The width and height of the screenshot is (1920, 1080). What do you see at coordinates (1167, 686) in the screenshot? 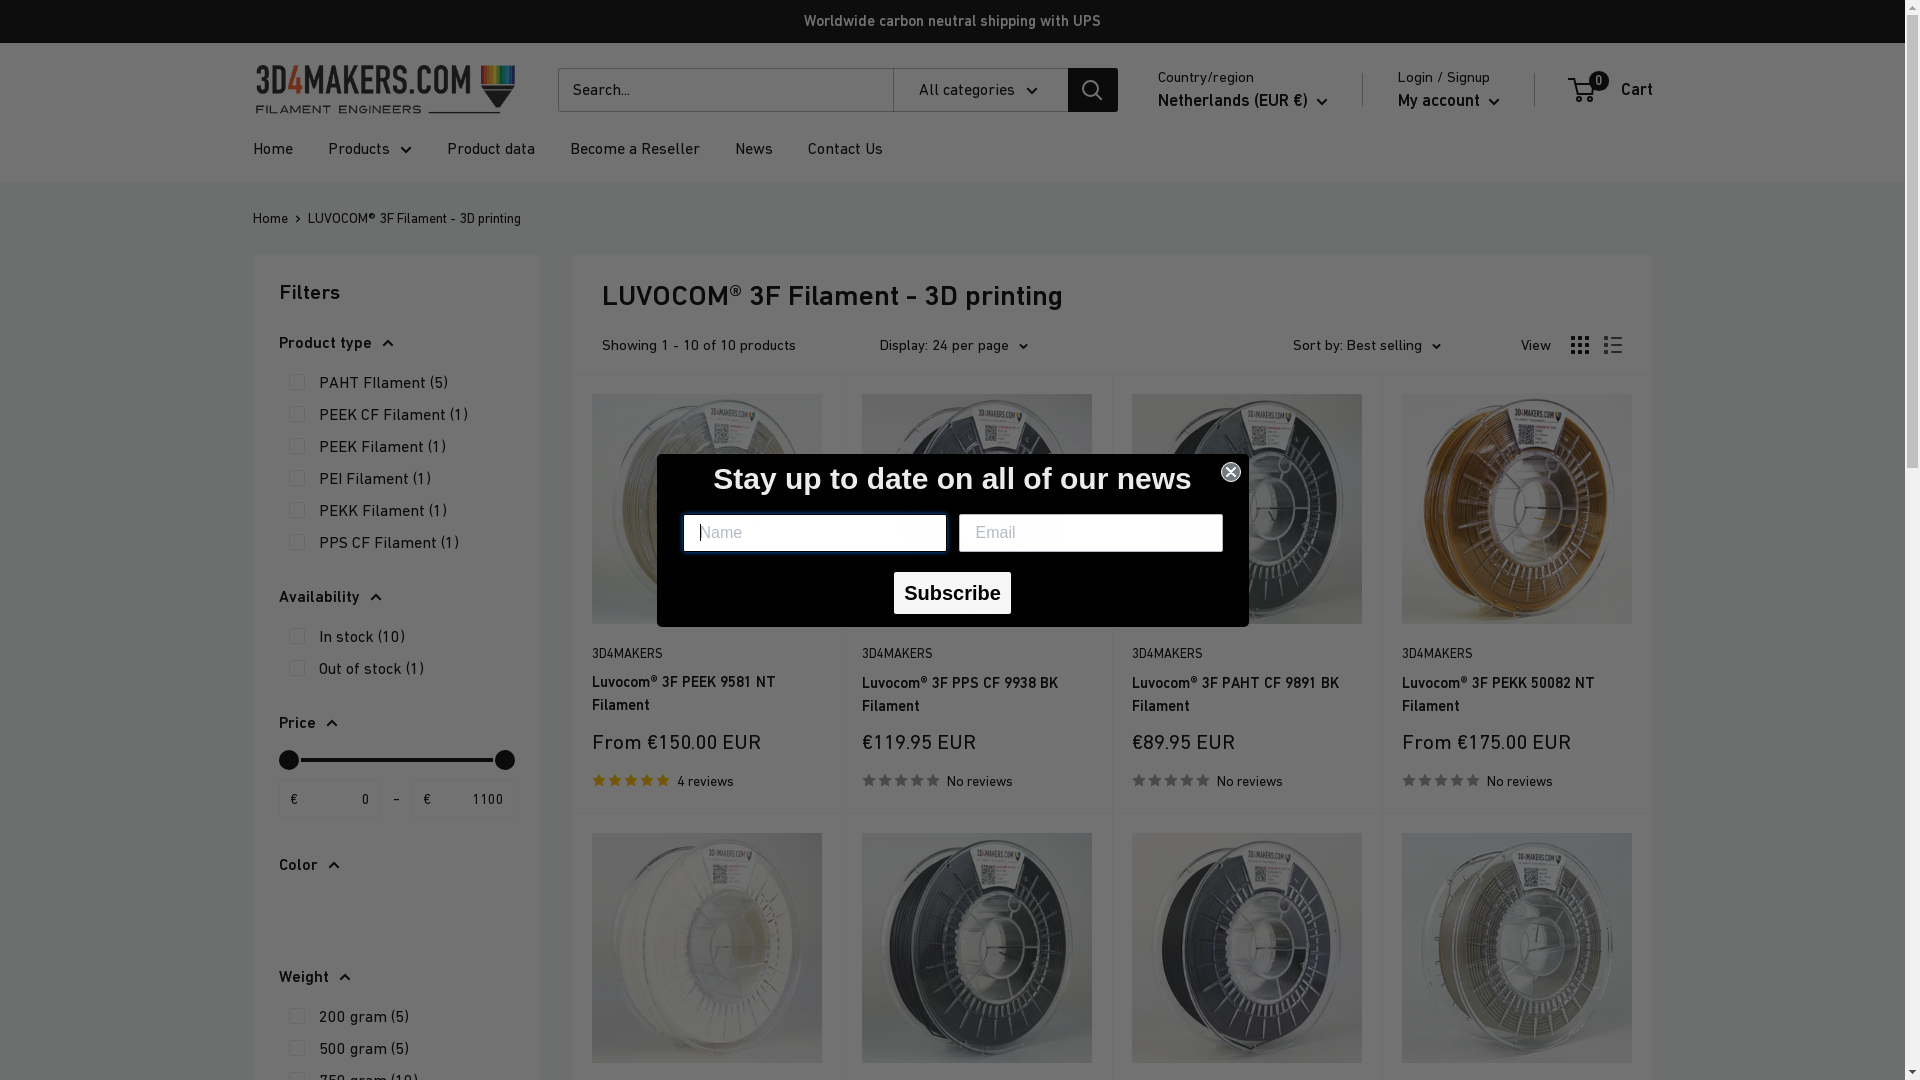
I see `BD` at bounding box center [1167, 686].